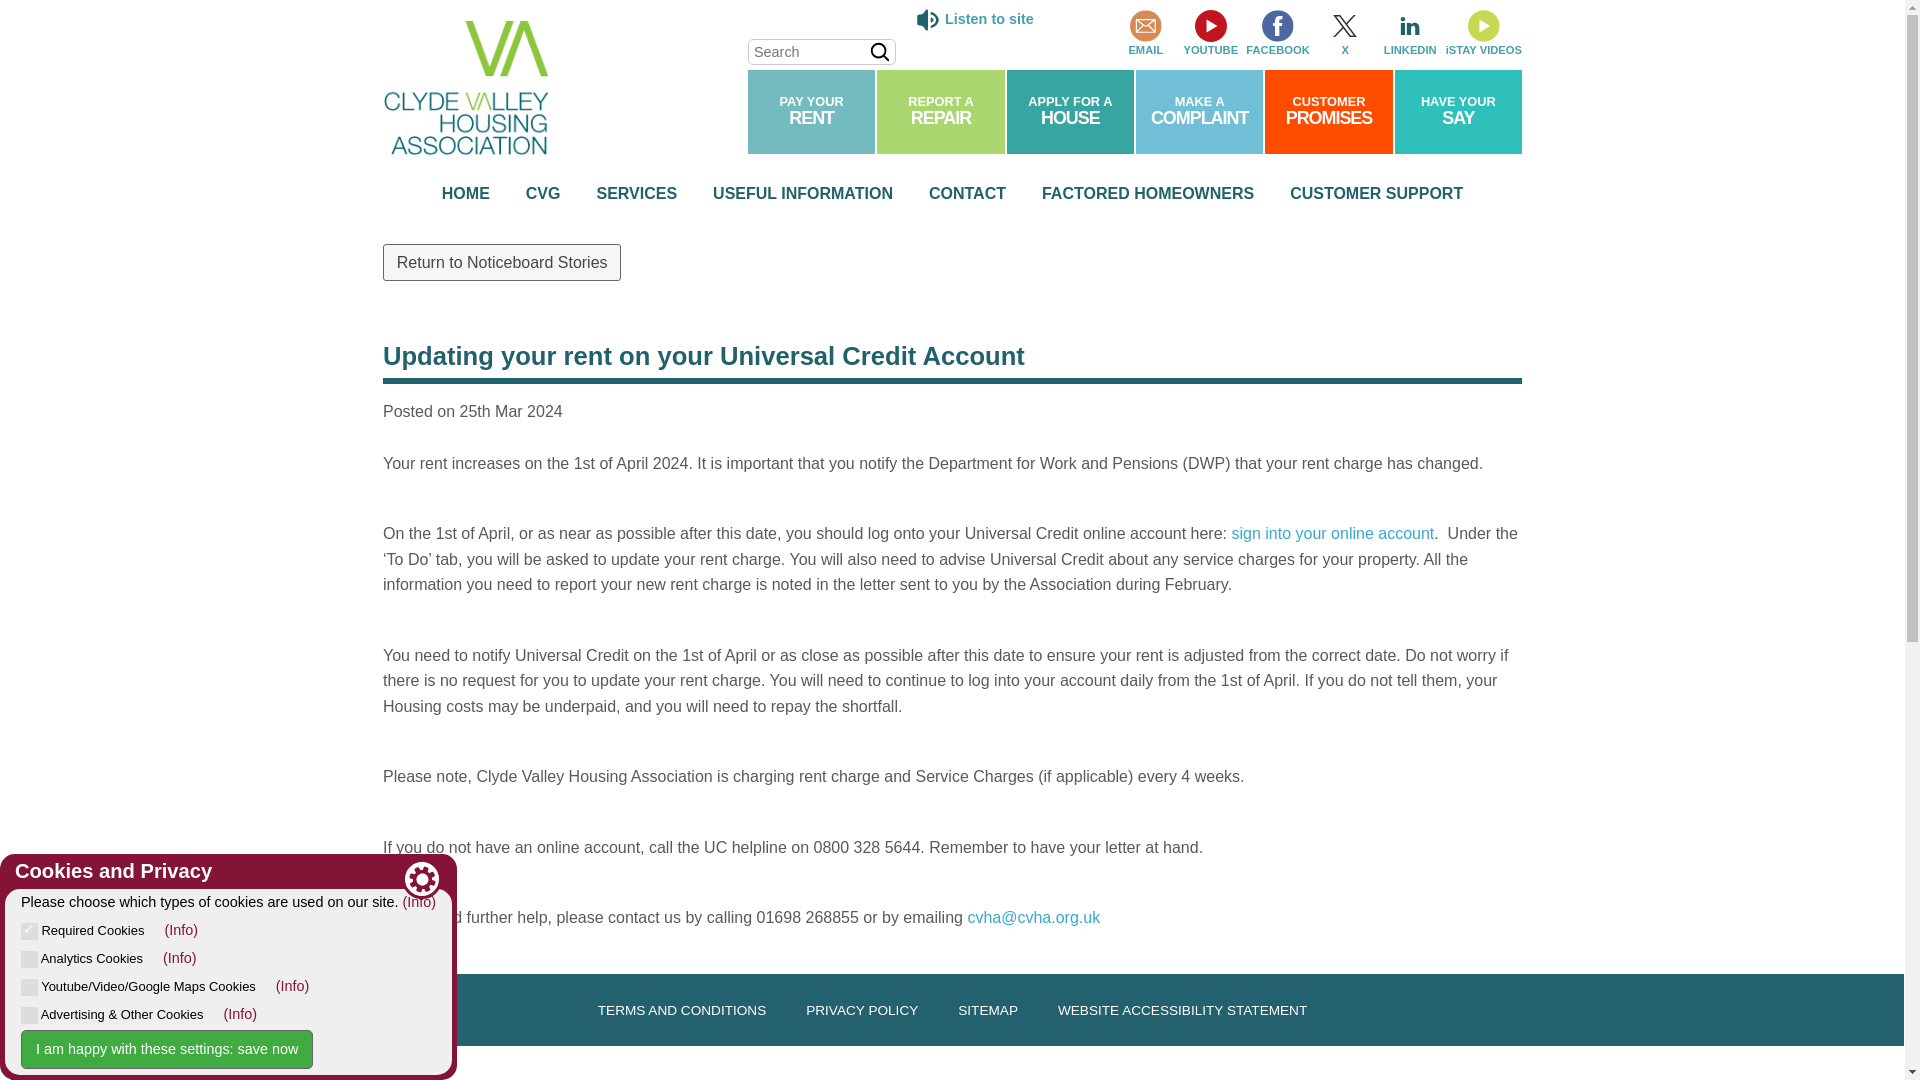 This screenshot has width=1920, height=1080. What do you see at coordinates (30, 1014) in the screenshot?
I see `on` at bounding box center [30, 1014].